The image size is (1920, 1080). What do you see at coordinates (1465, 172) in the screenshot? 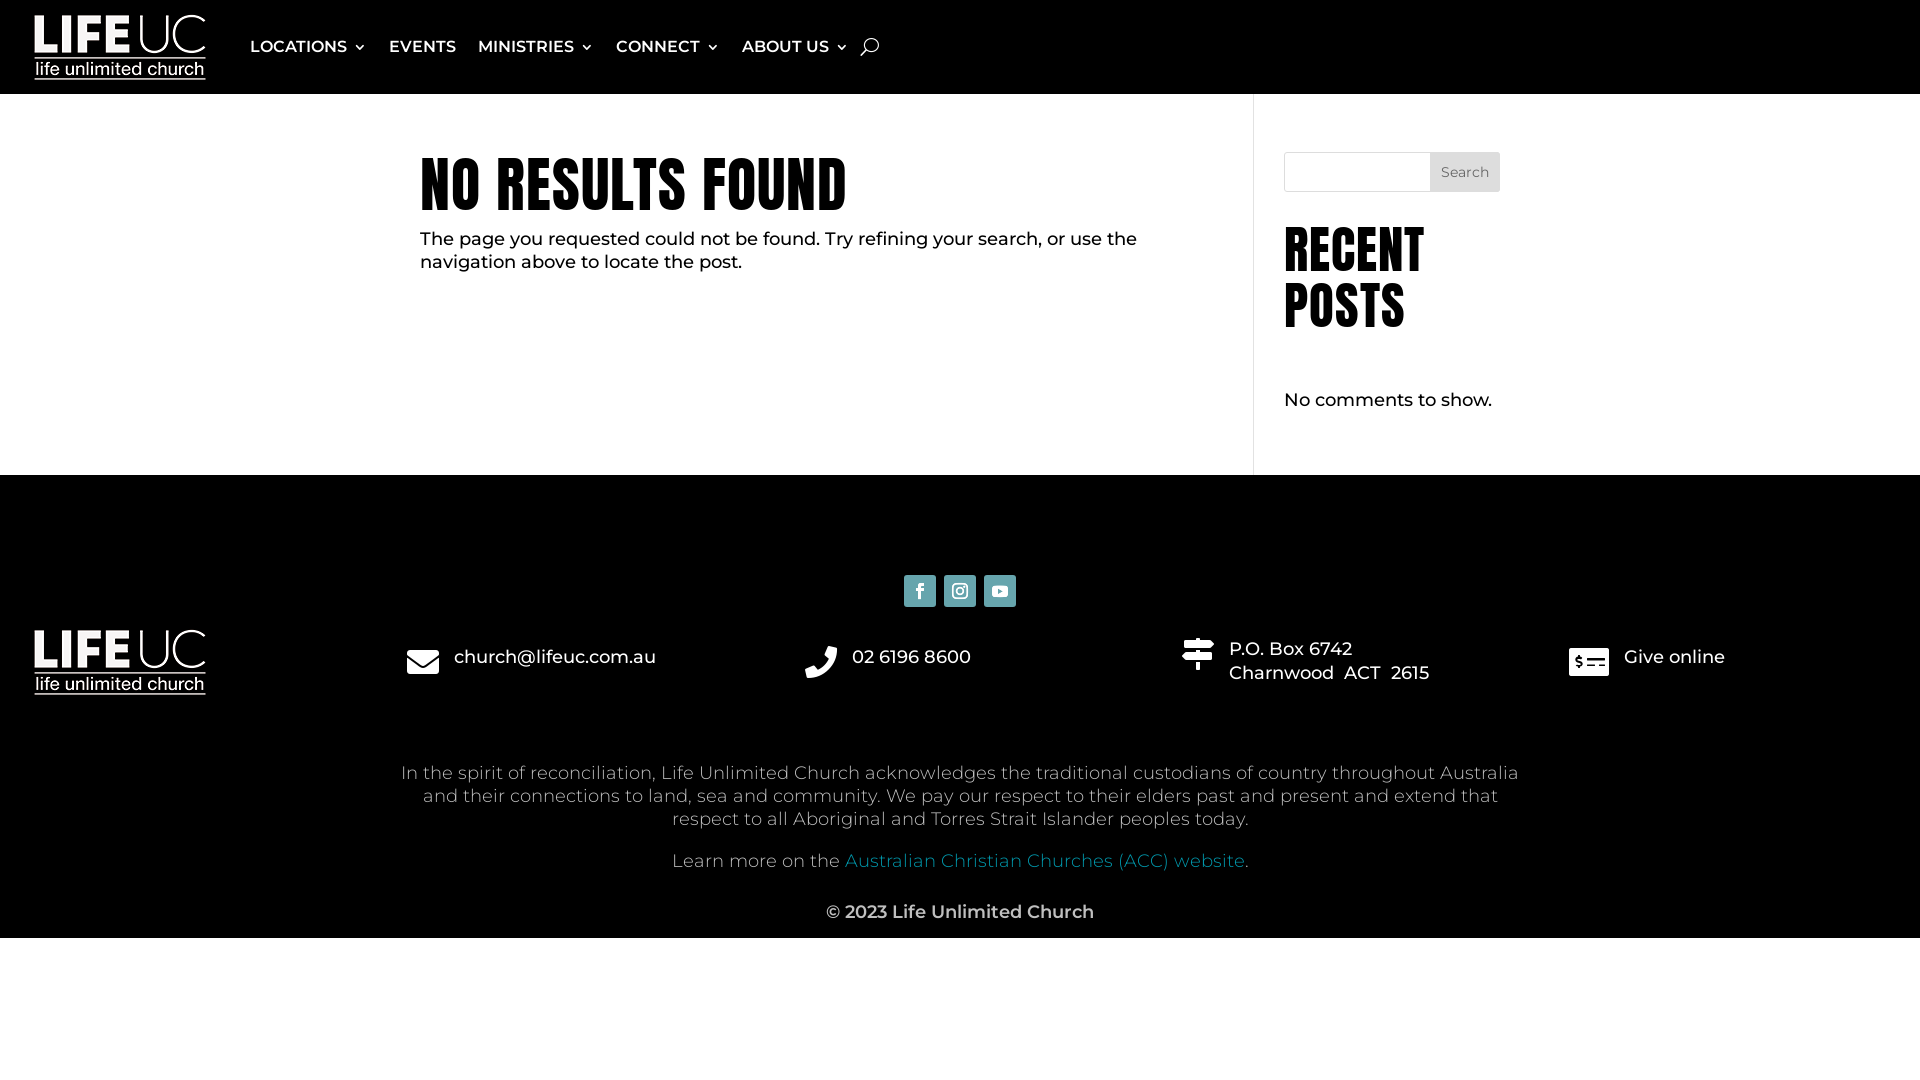
I see `Search` at bounding box center [1465, 172].